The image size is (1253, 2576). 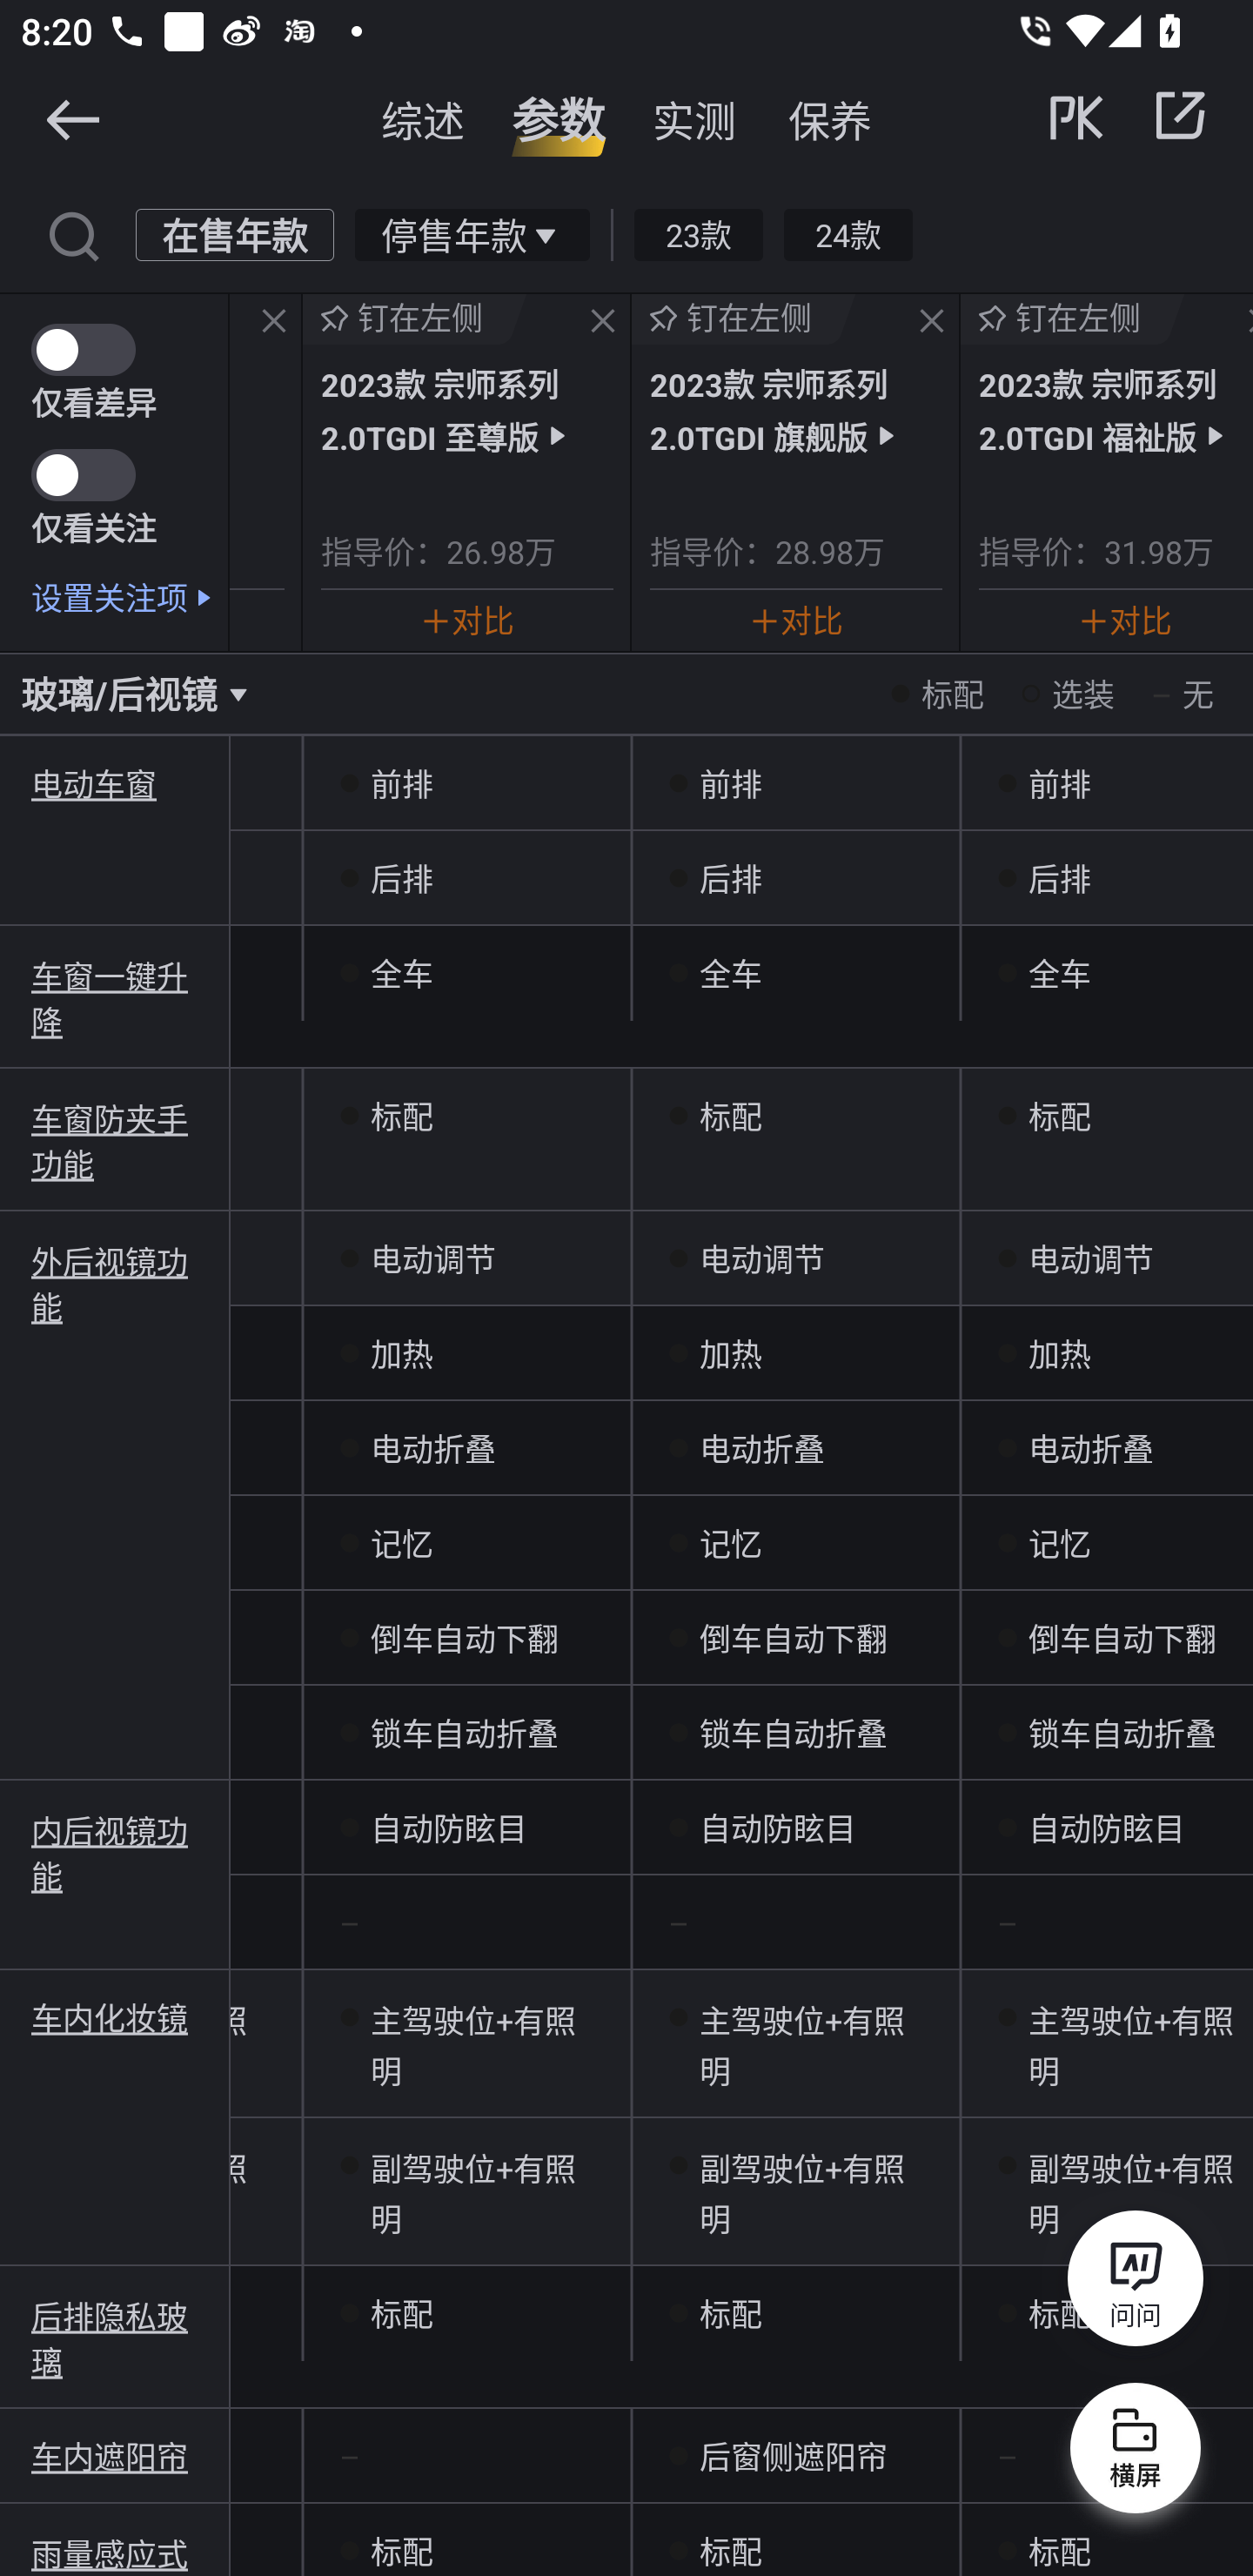 I want to click on , so click(x=932, y=322).